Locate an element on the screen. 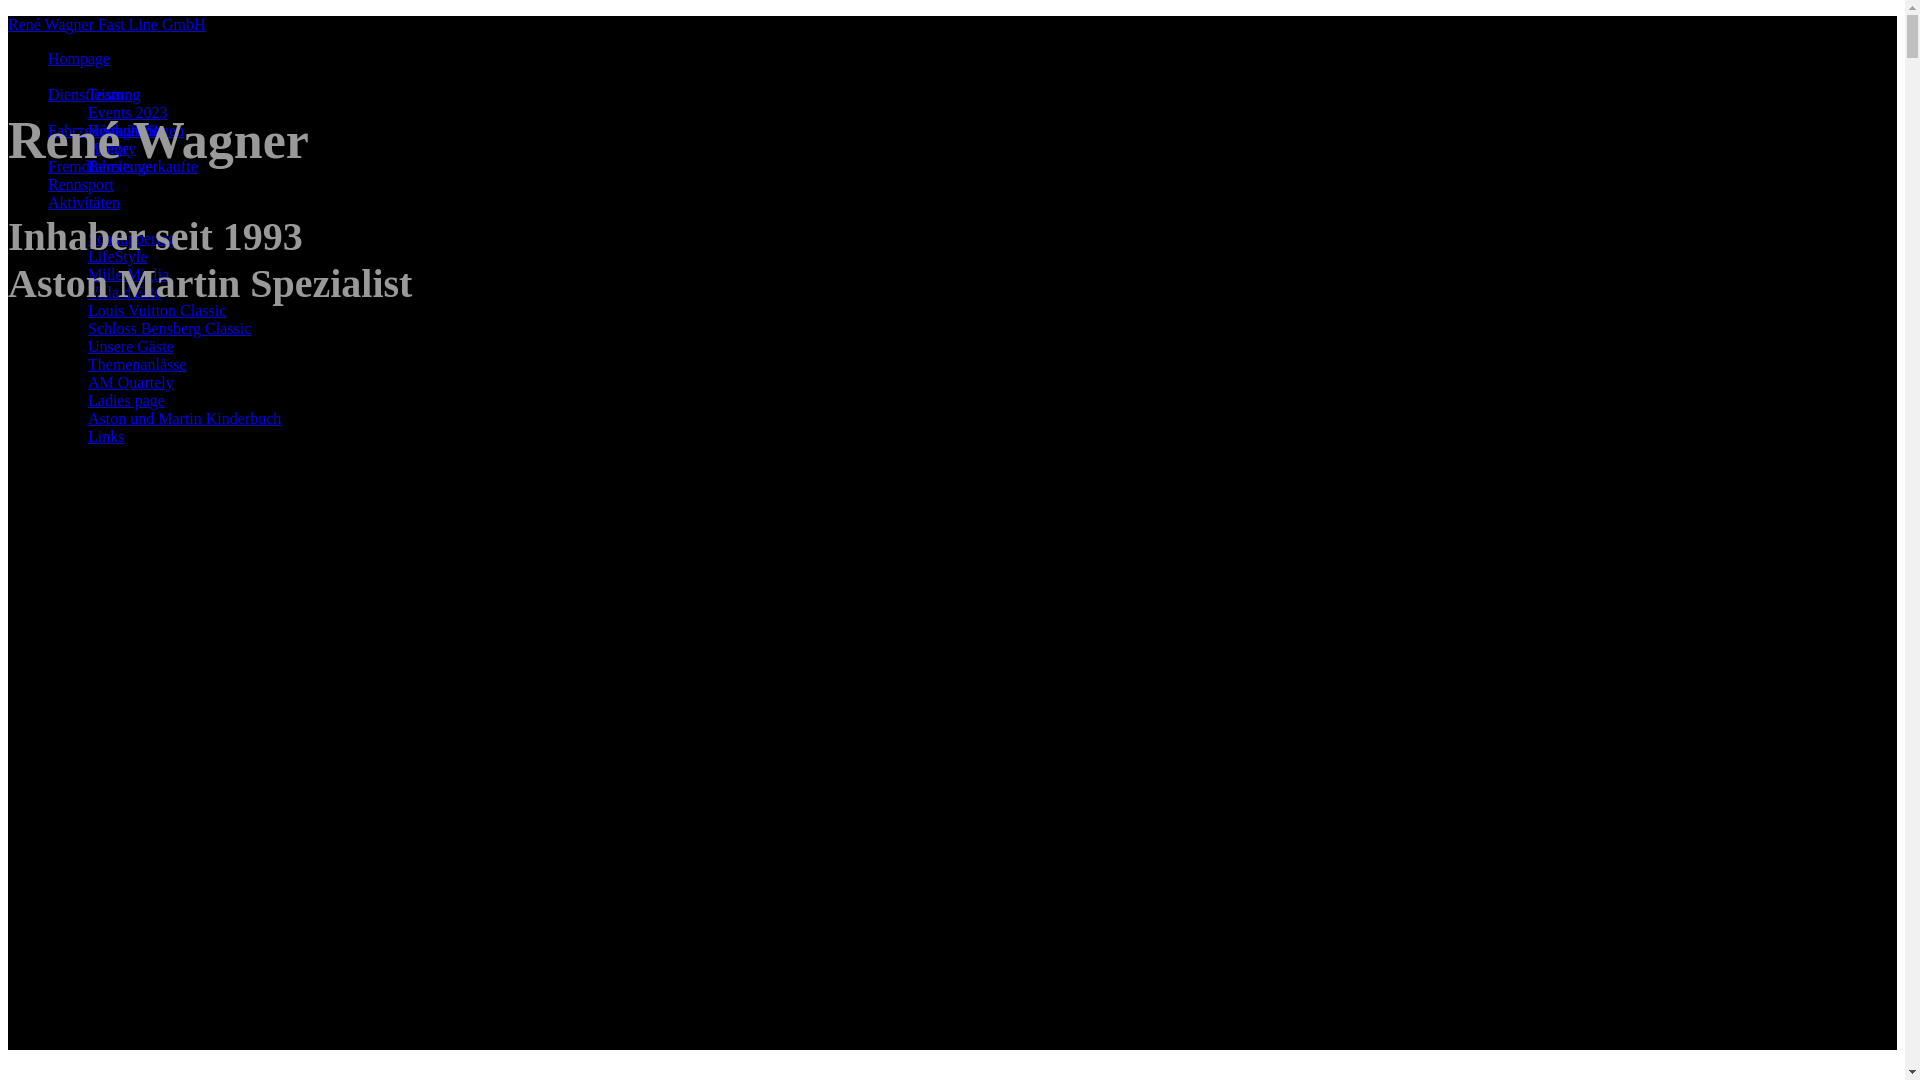 This screenshot has height=1080, width=1920. Mille Miglia is located at coordinates (128, 274).